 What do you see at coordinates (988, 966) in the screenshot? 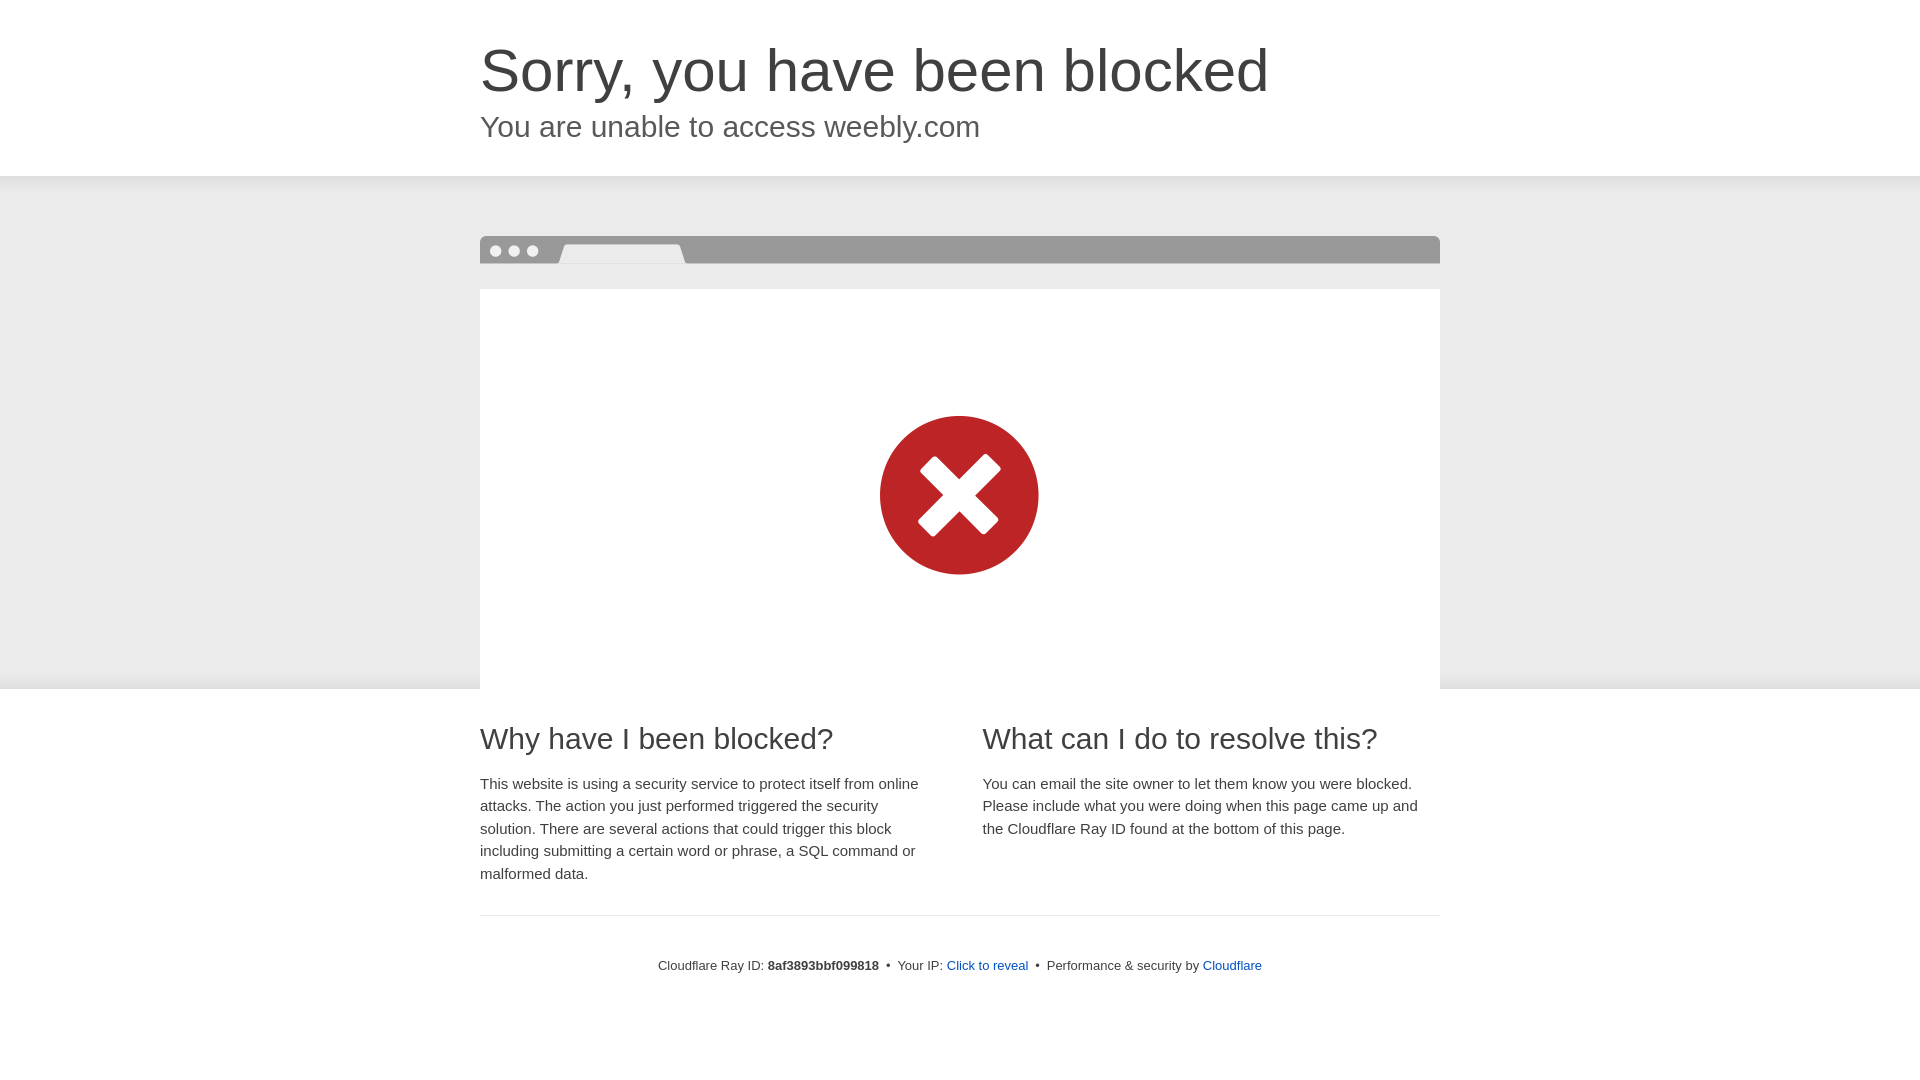
I see `Click to reveal` at bounding box center [988, 966].